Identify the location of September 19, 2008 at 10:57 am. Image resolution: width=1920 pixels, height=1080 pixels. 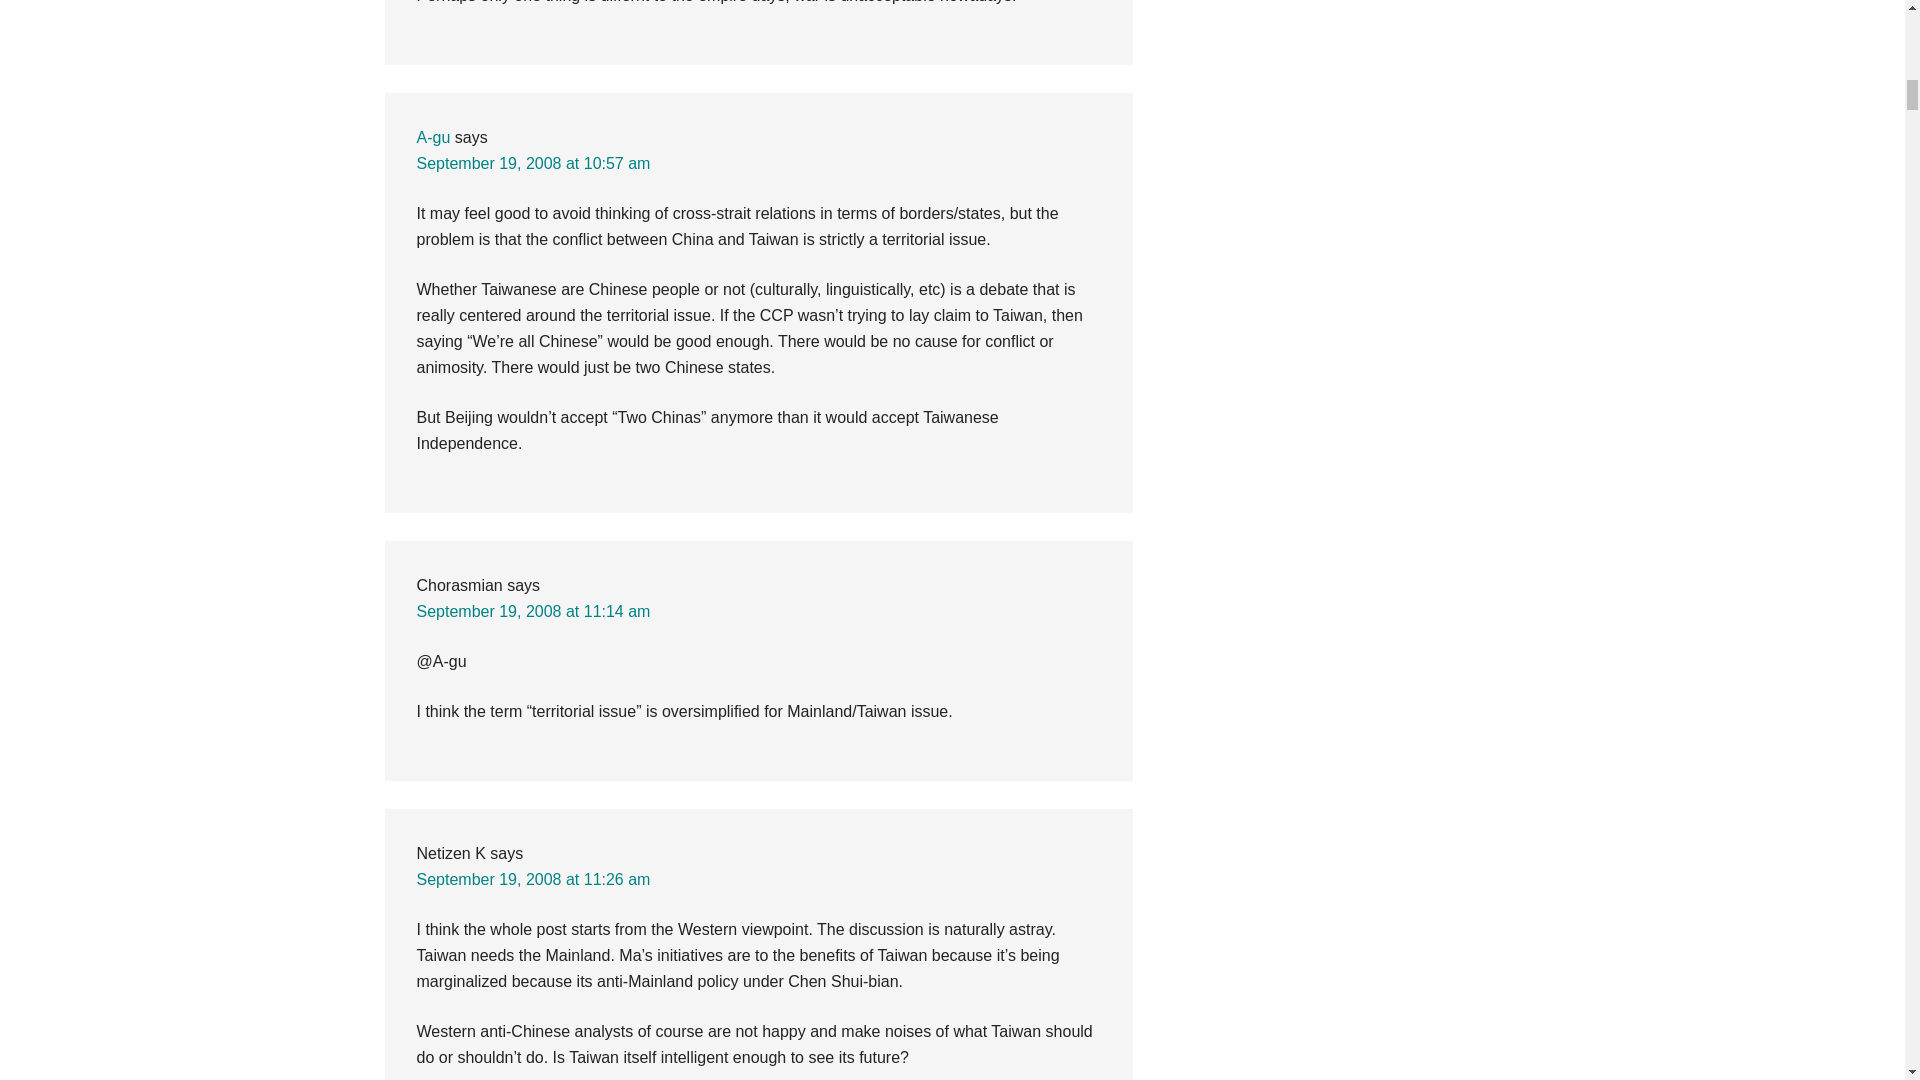
(533, 163).